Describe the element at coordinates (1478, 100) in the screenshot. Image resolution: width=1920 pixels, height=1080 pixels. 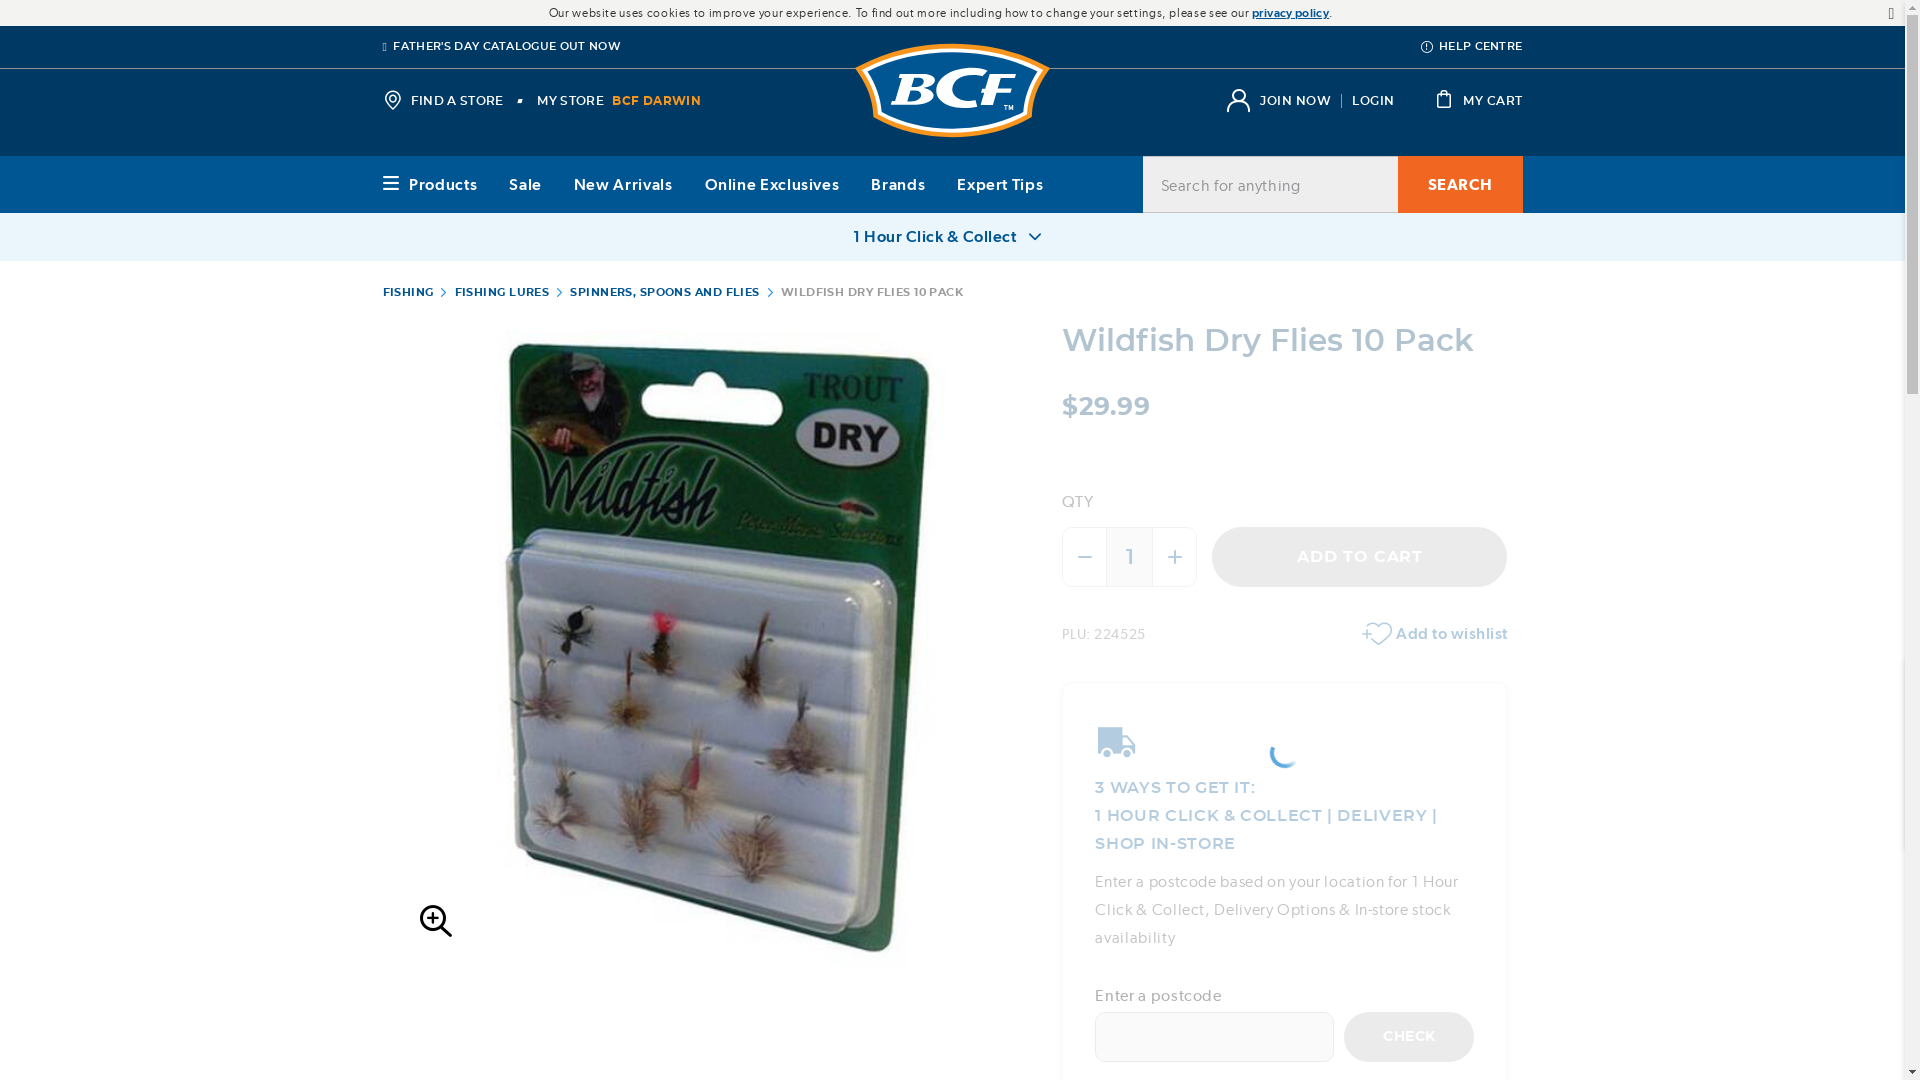
I see `MY CART` at that location.